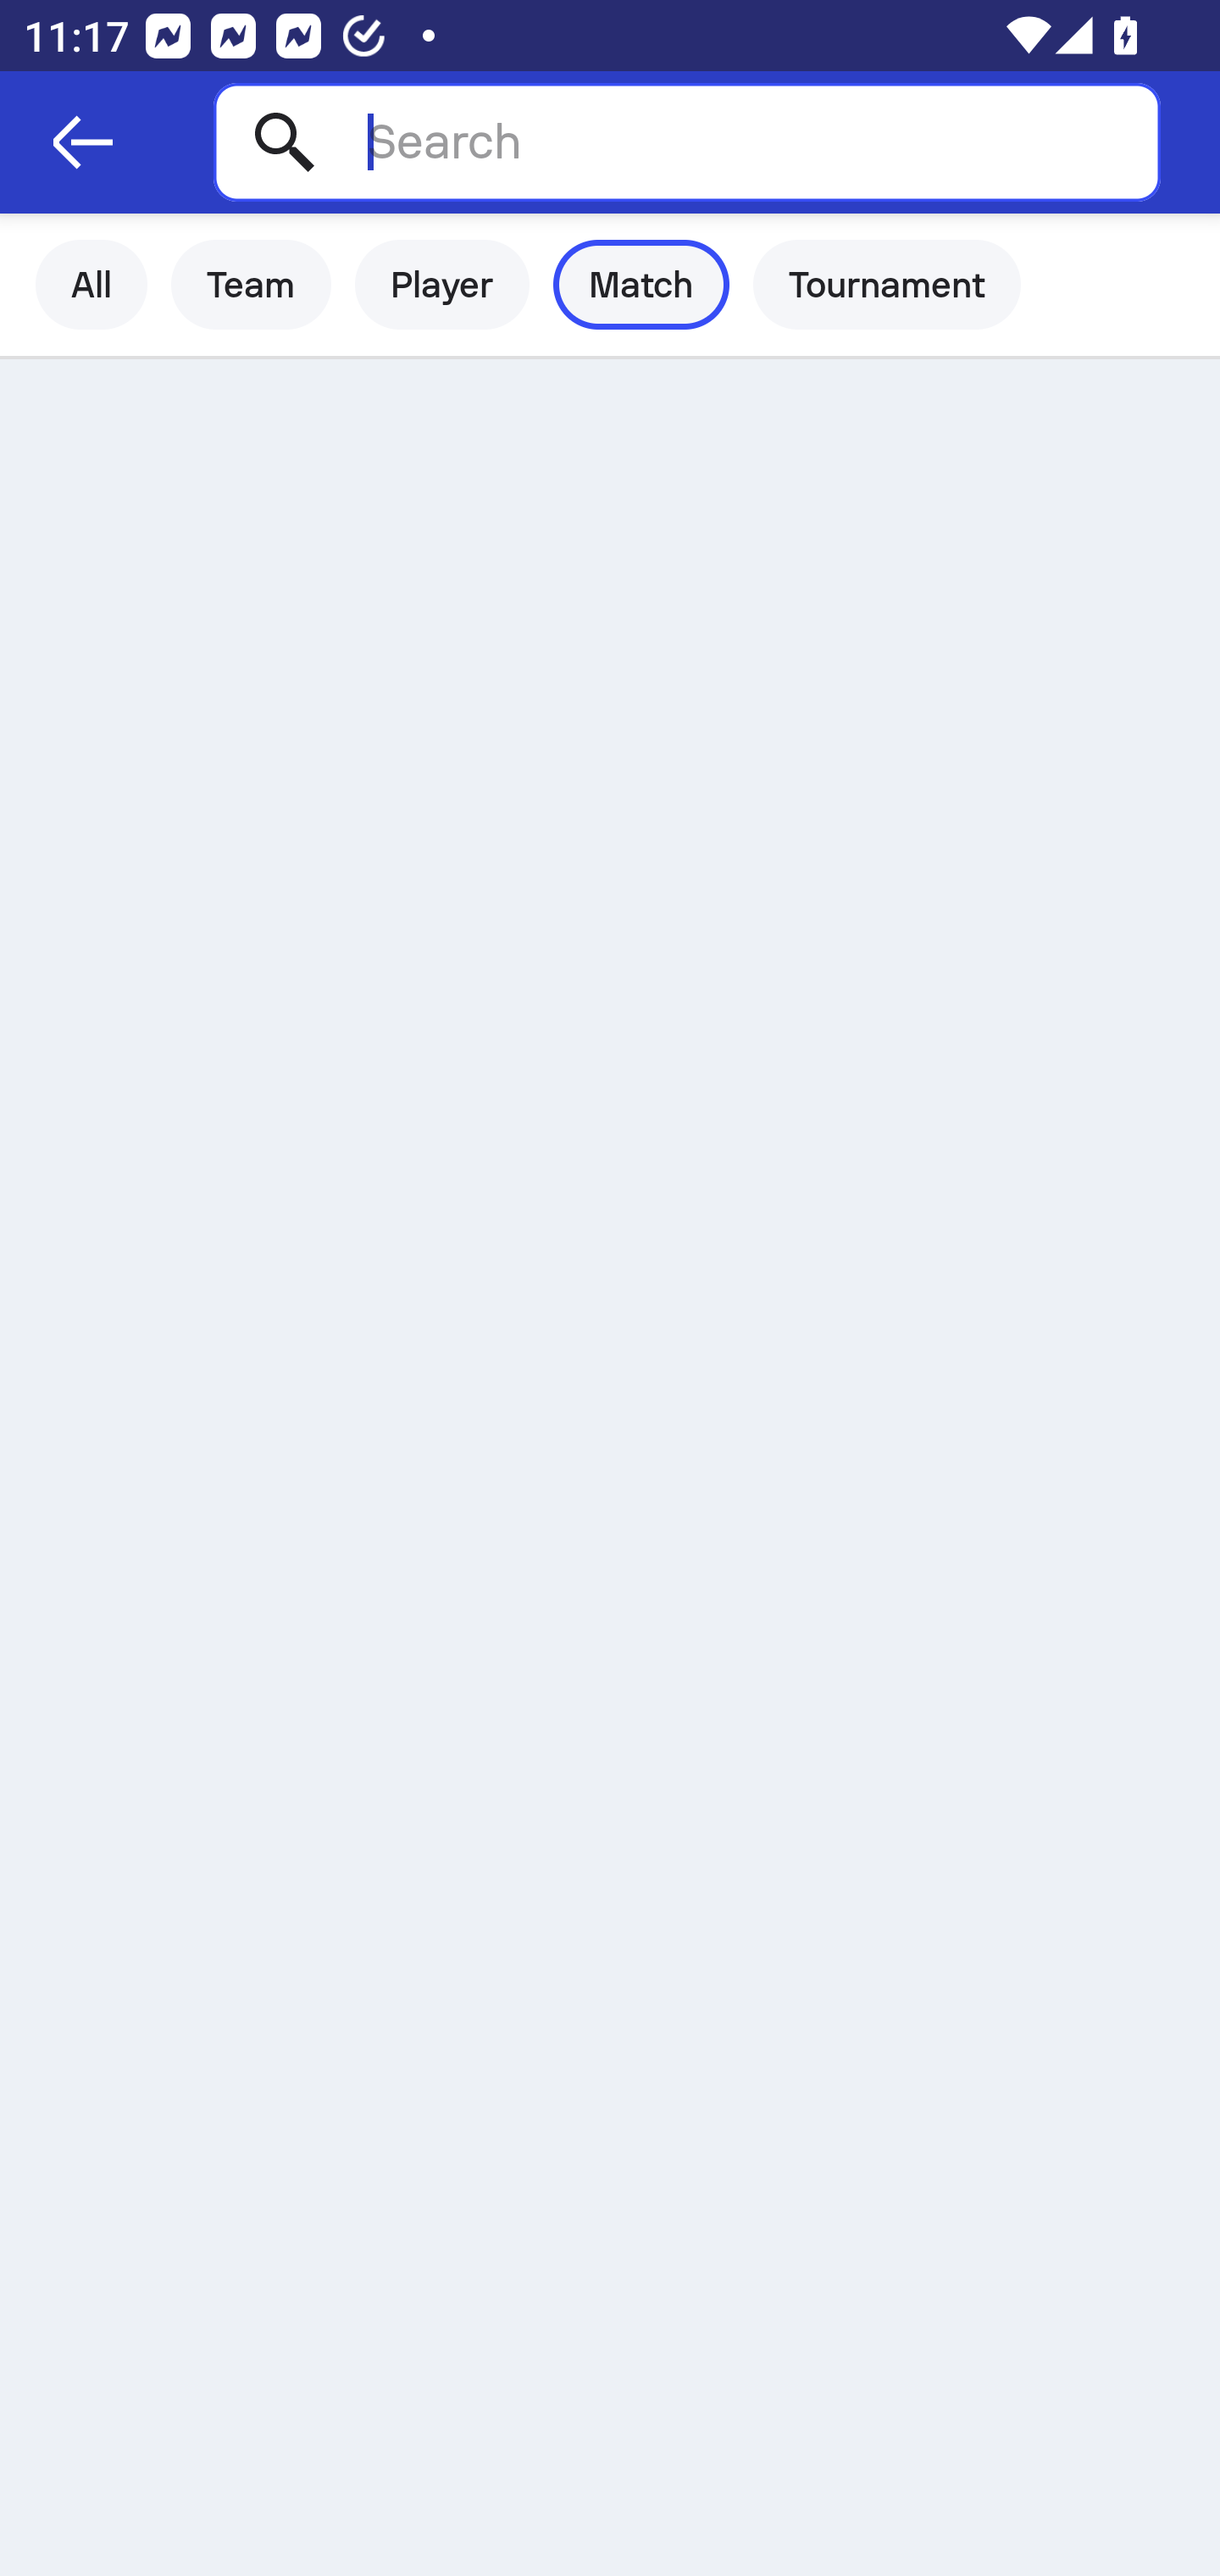 Image resolution: width=1220 pixels, height=2576 pixels. Describe the element at coordinates (686, 142) in the screenshot. I see `Search` at that location.